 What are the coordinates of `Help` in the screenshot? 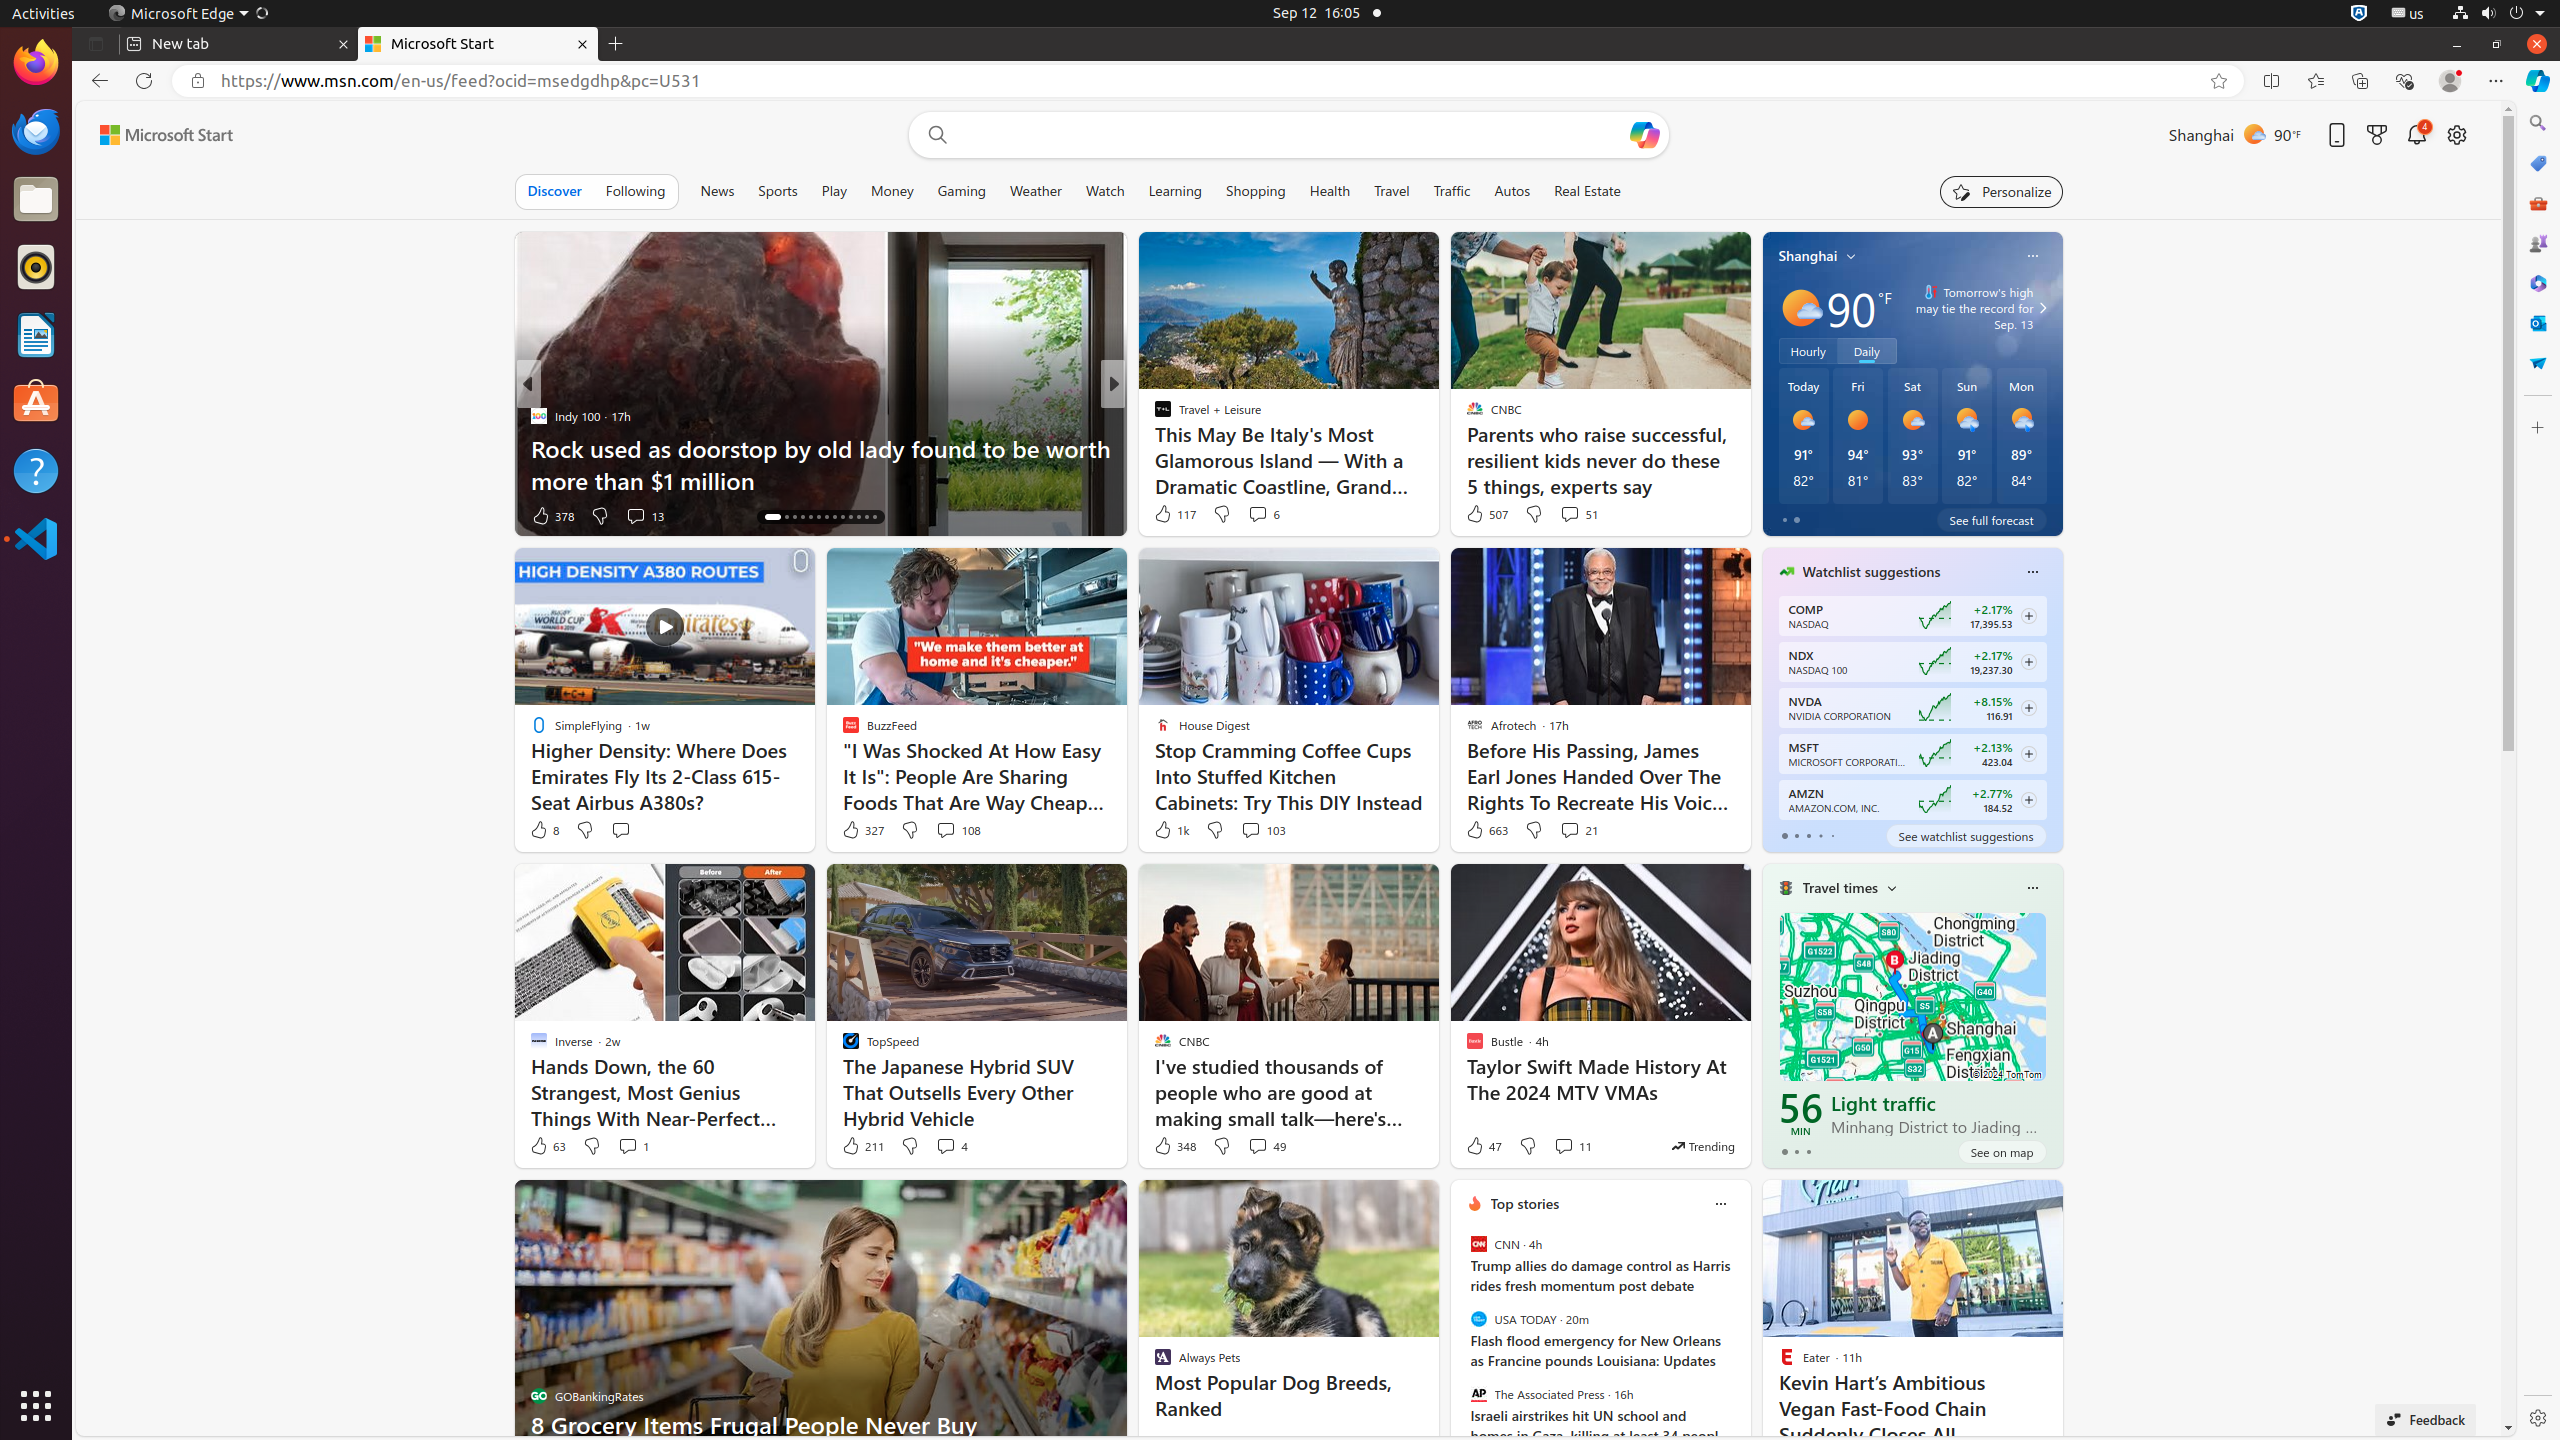 It's located at (36, 470).